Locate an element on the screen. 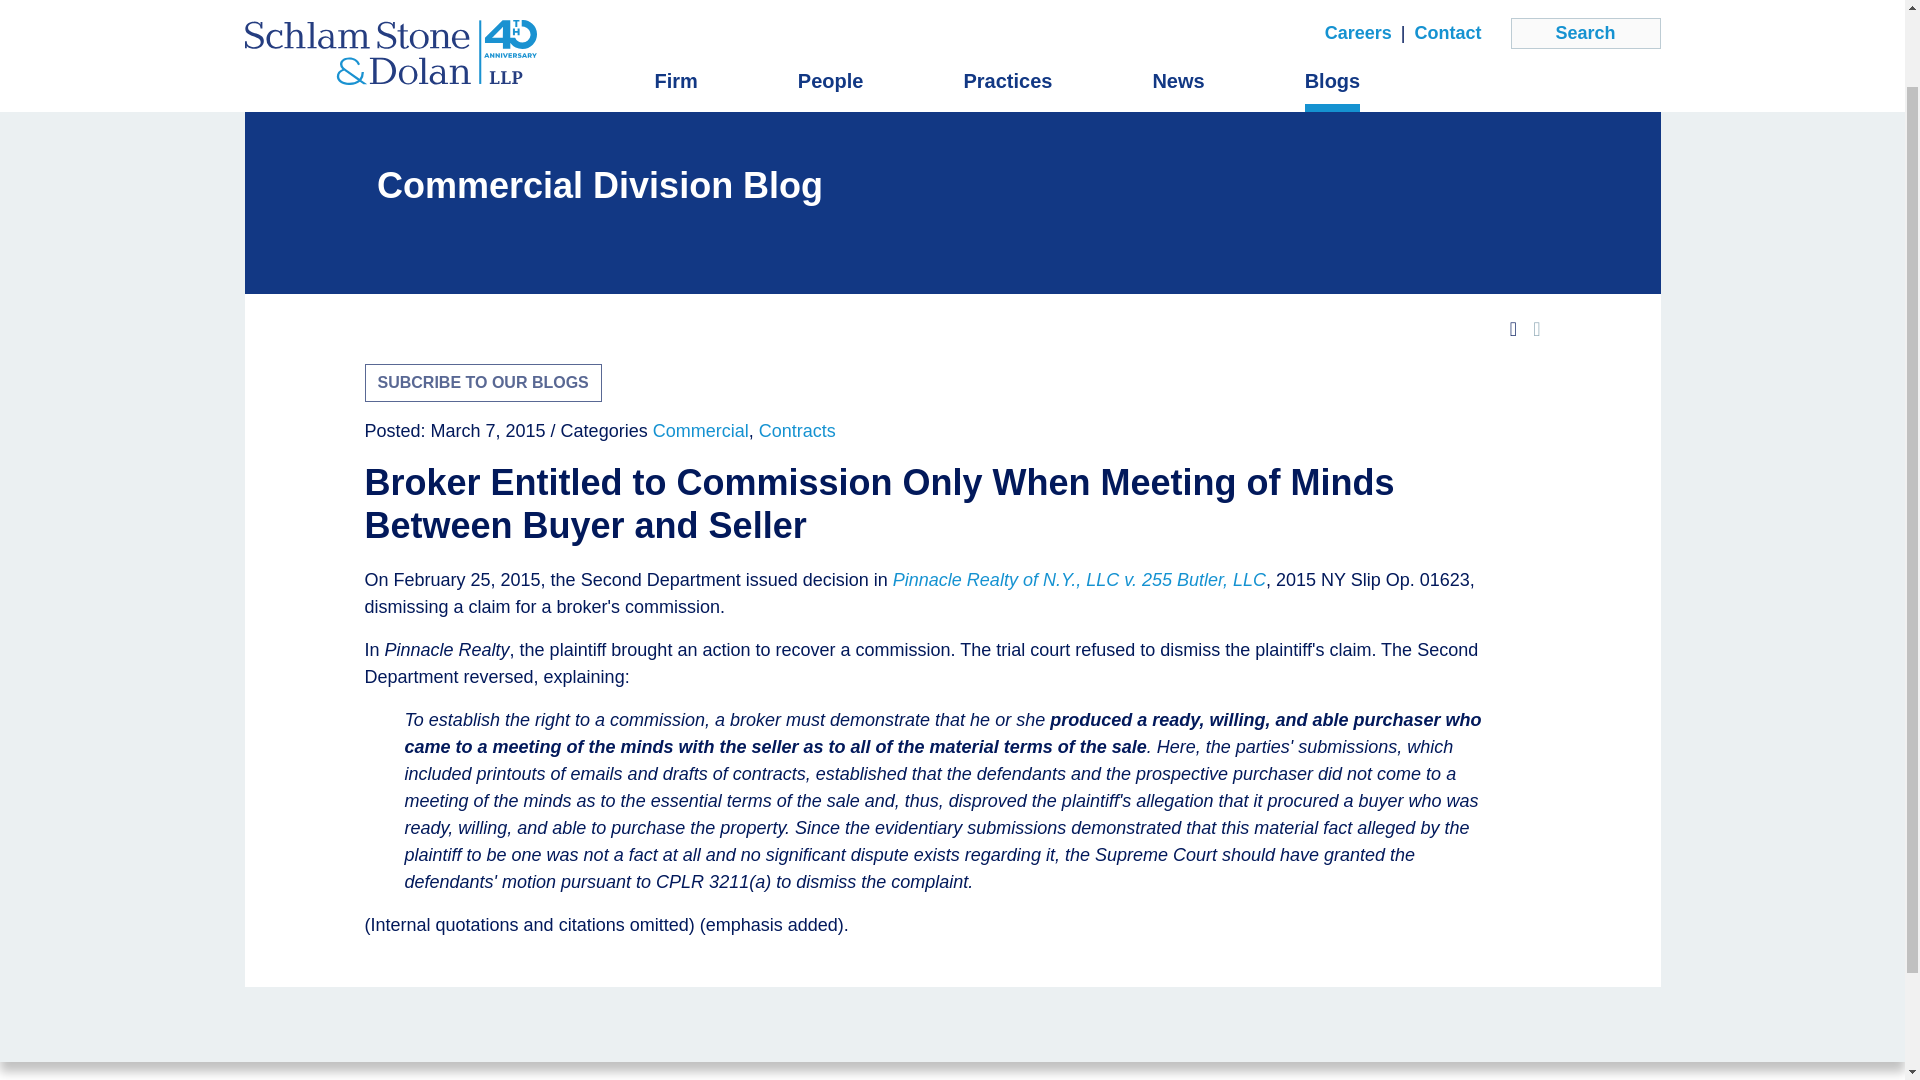 The image size is (1920, 1080). SUBCRIBE TO OUR BLOGS is located at coordinates (482, 382).